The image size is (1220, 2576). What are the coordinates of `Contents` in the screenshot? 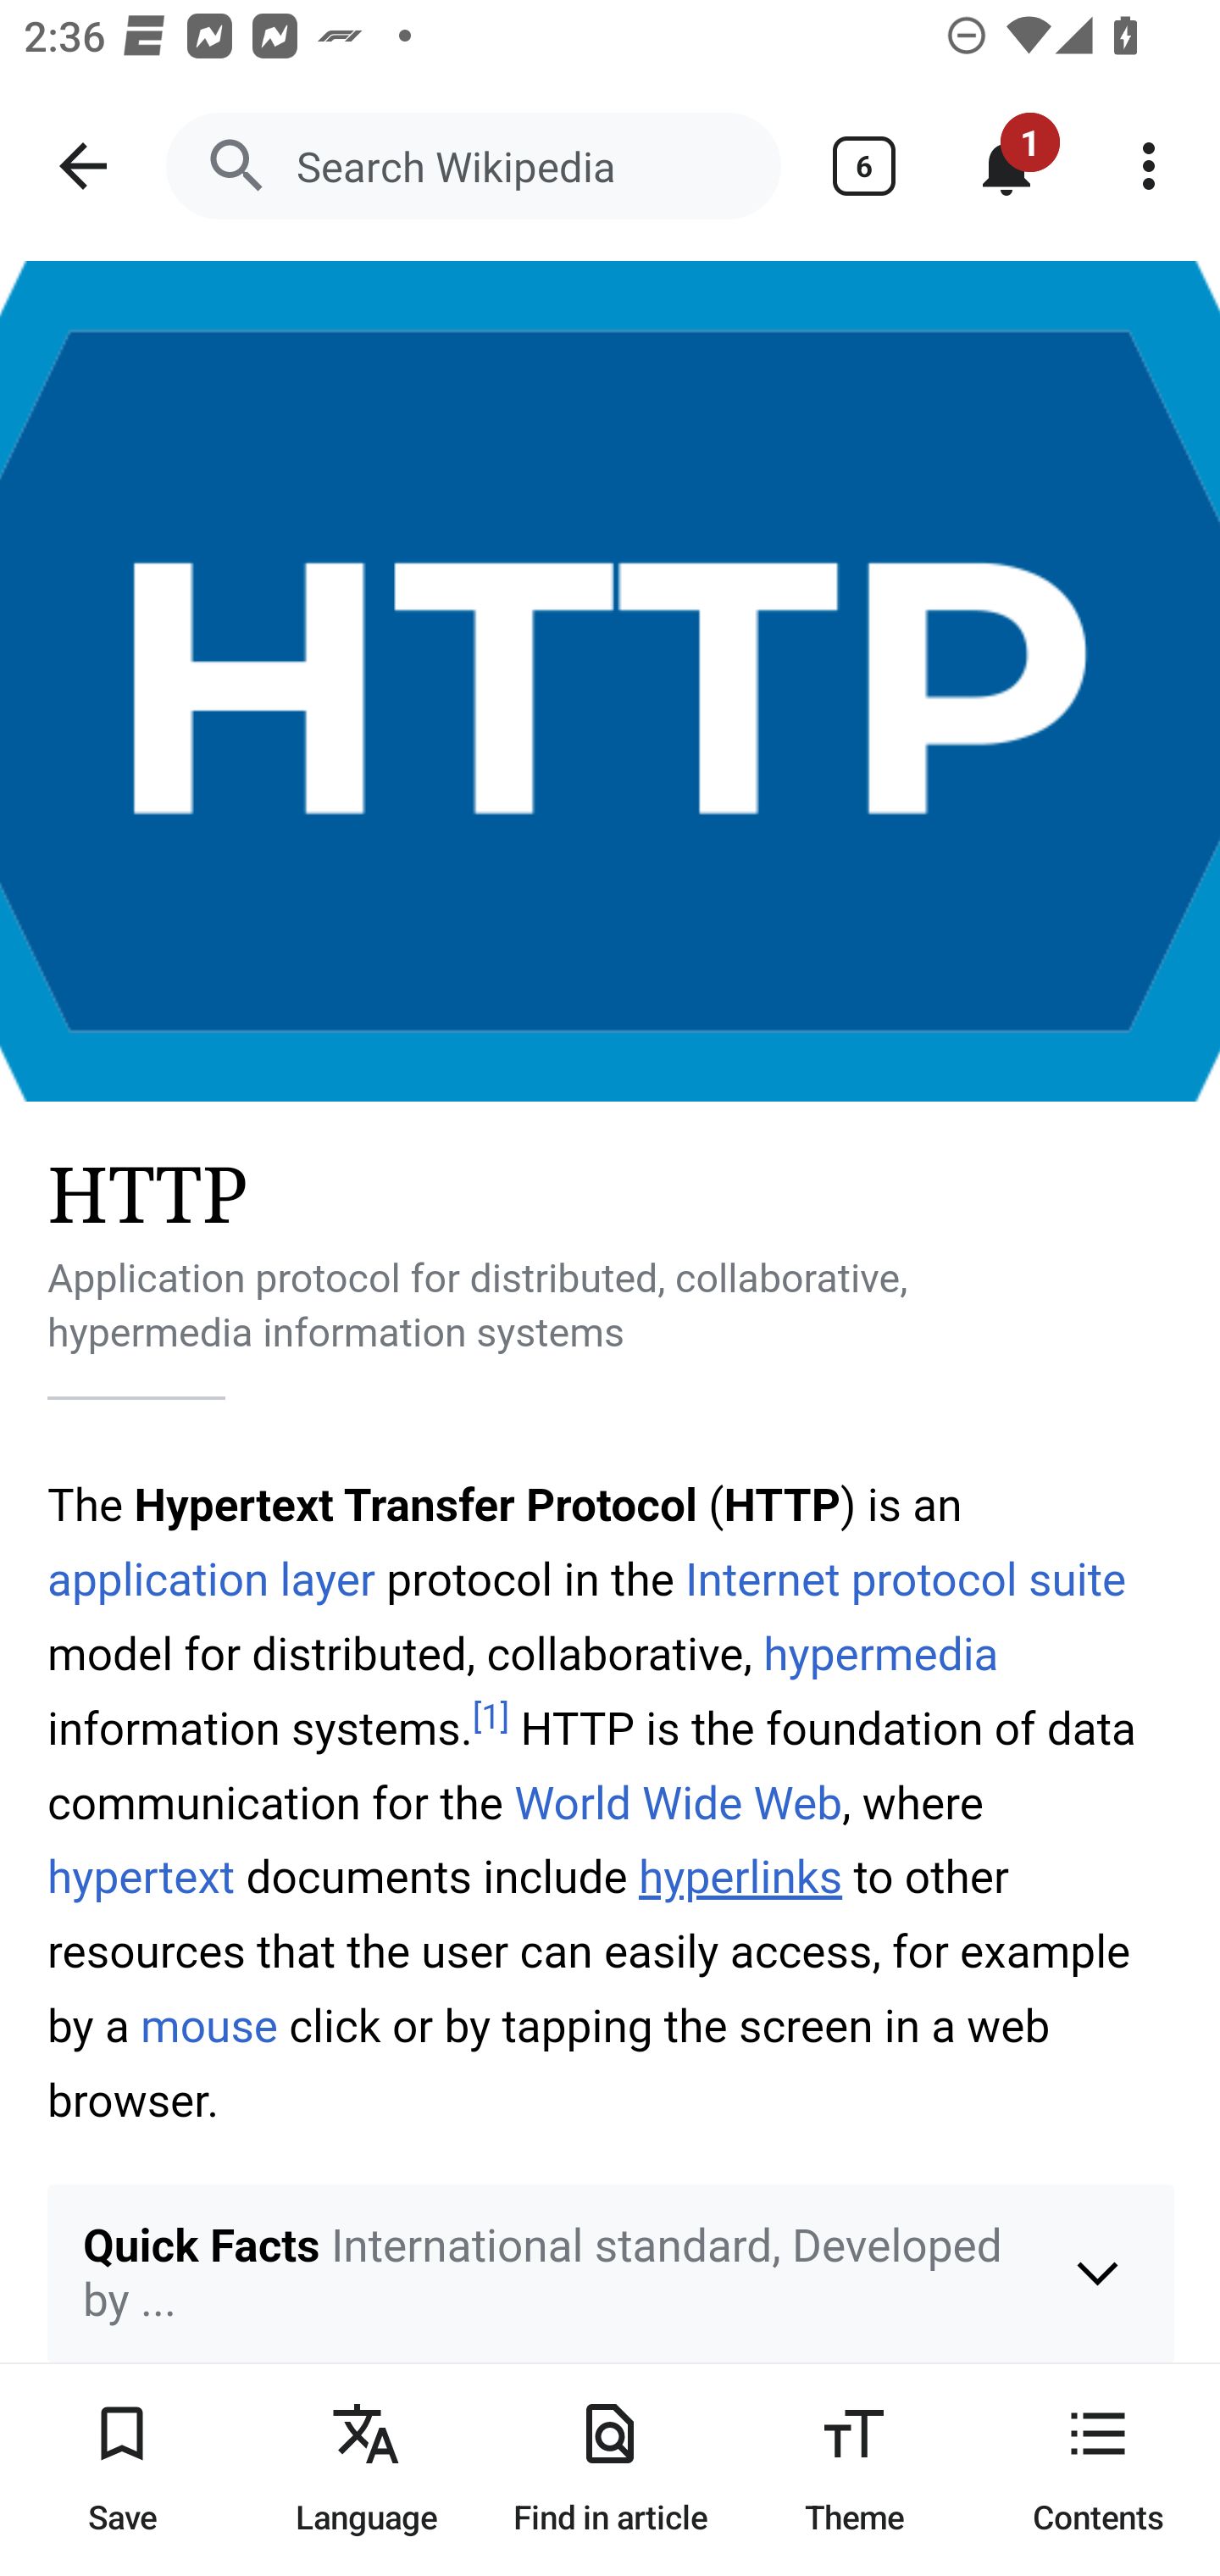 It's located at (1098, 2469).